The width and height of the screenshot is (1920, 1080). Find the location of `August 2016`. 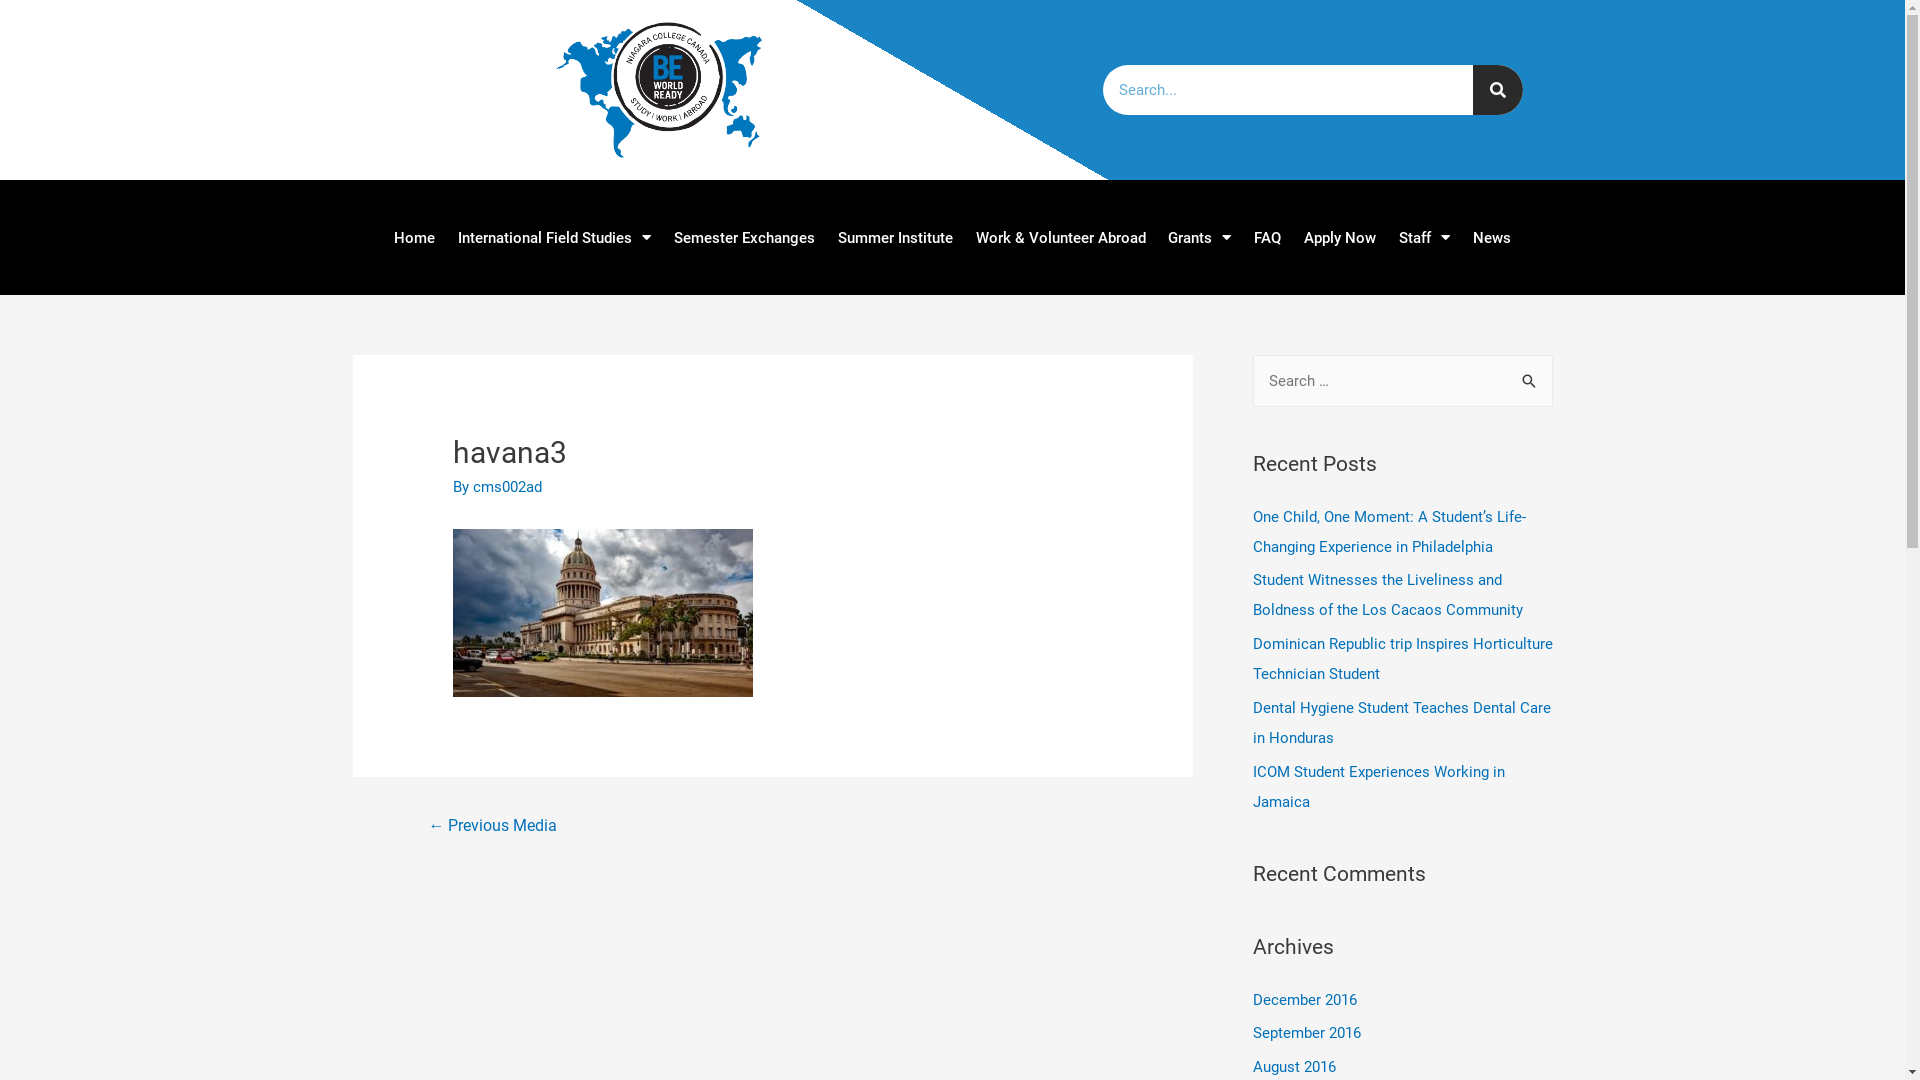

August 2016 is located at coordinates (1294, 1067).